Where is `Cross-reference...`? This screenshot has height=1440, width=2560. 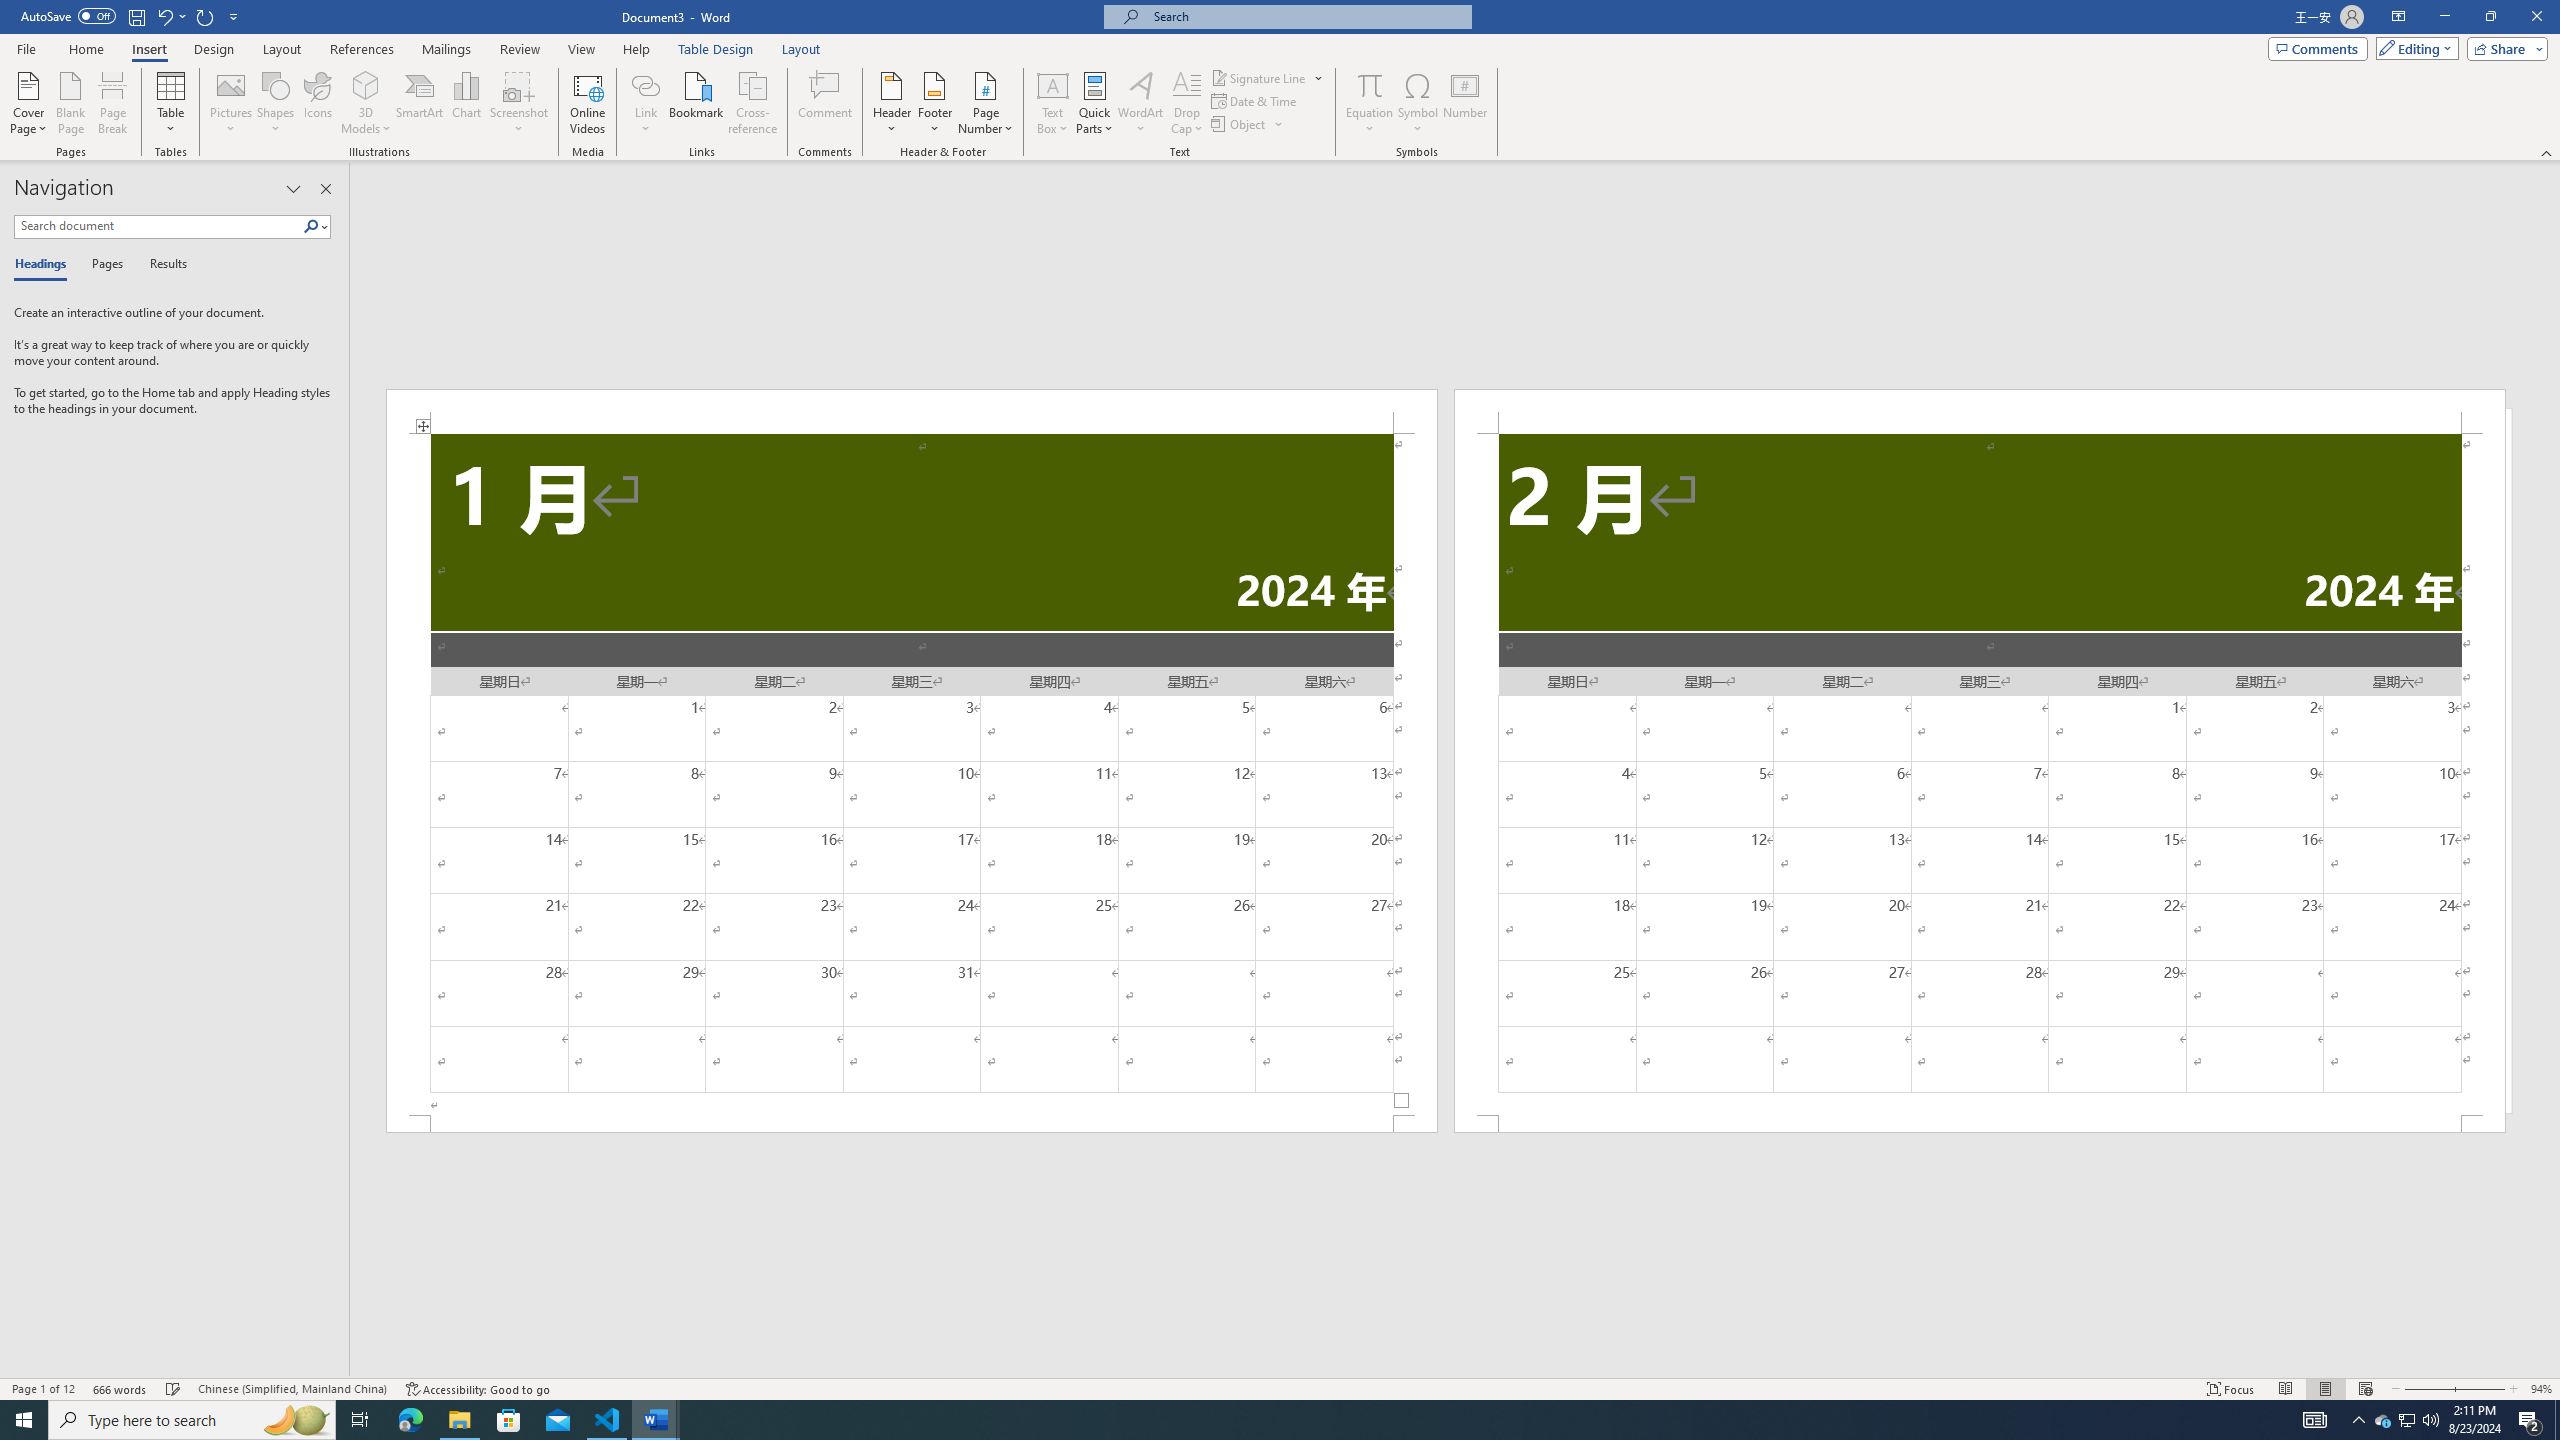 Cross-reference... is located at coordinates (754, 103).